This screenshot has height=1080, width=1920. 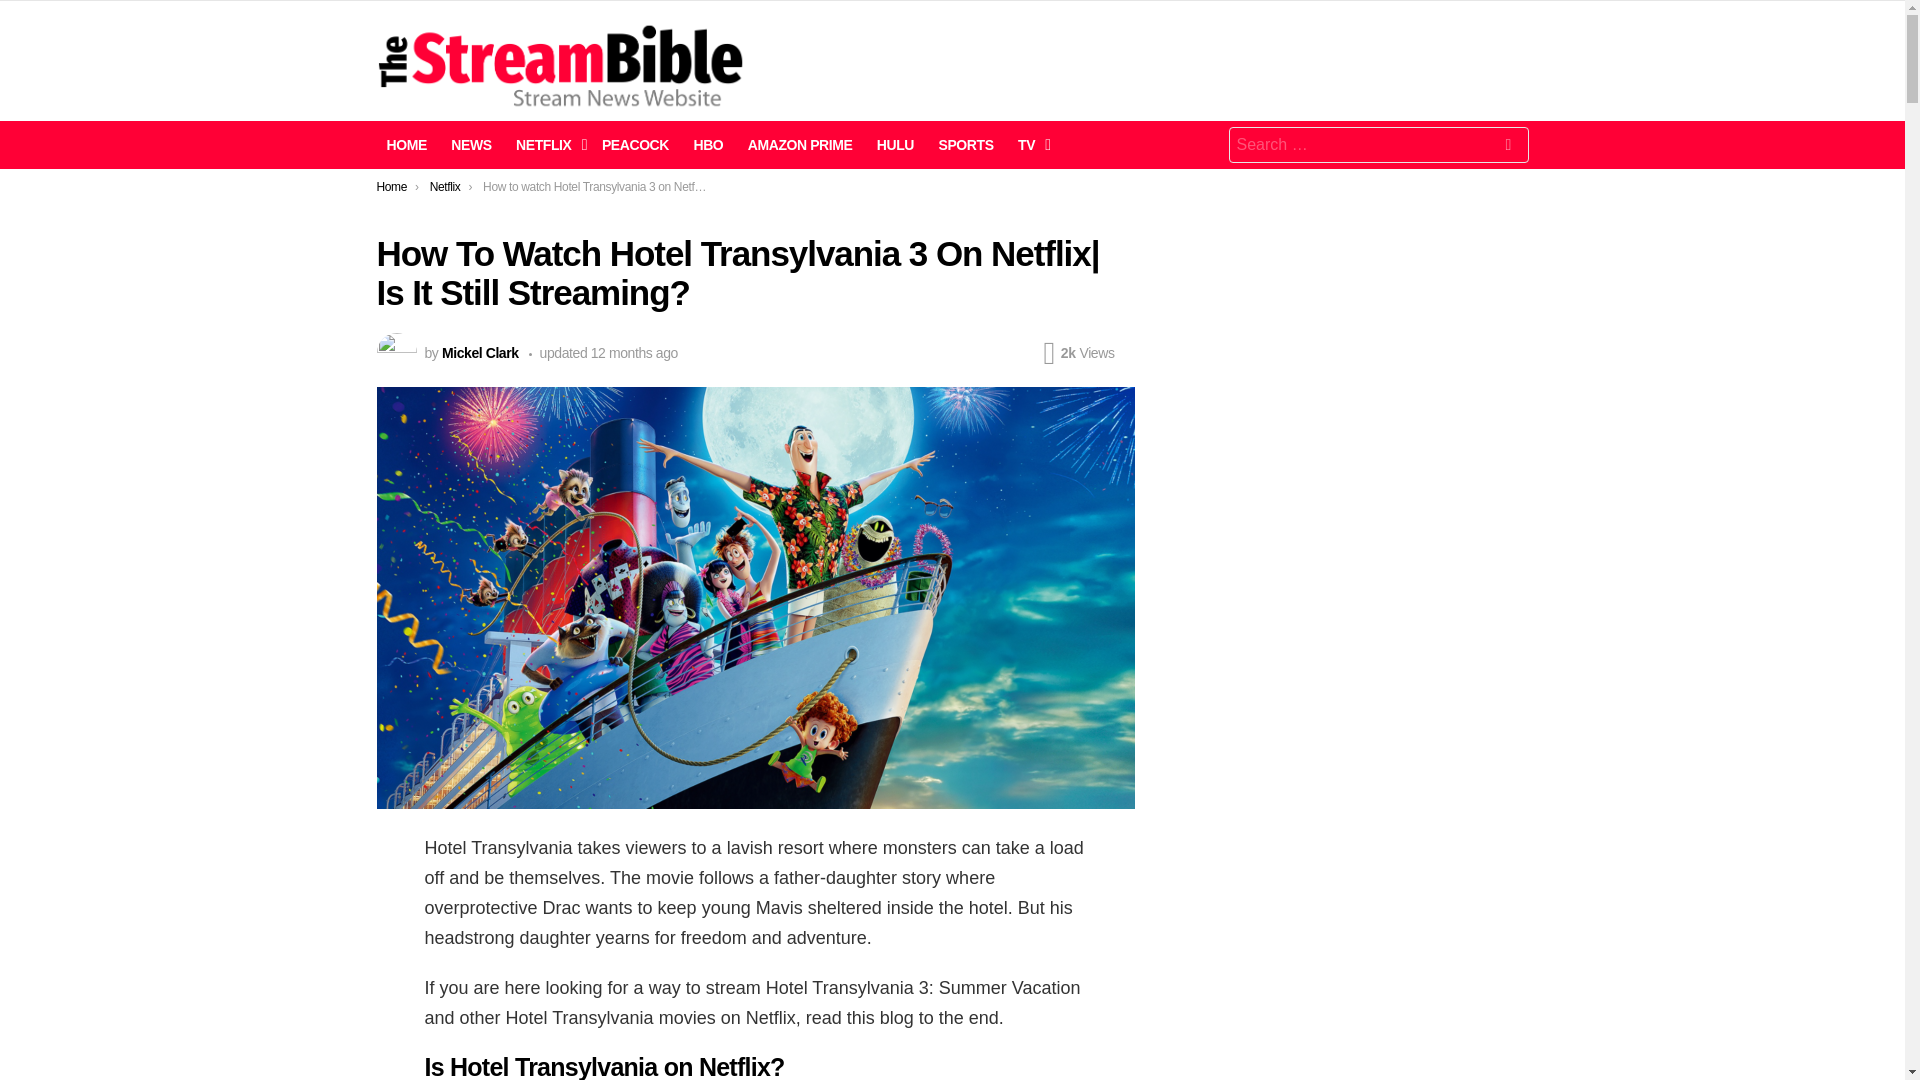 What do you see at coordinates (471, 144) in the screenshot?
I see `NEWS` at bounding box center [471, 144].